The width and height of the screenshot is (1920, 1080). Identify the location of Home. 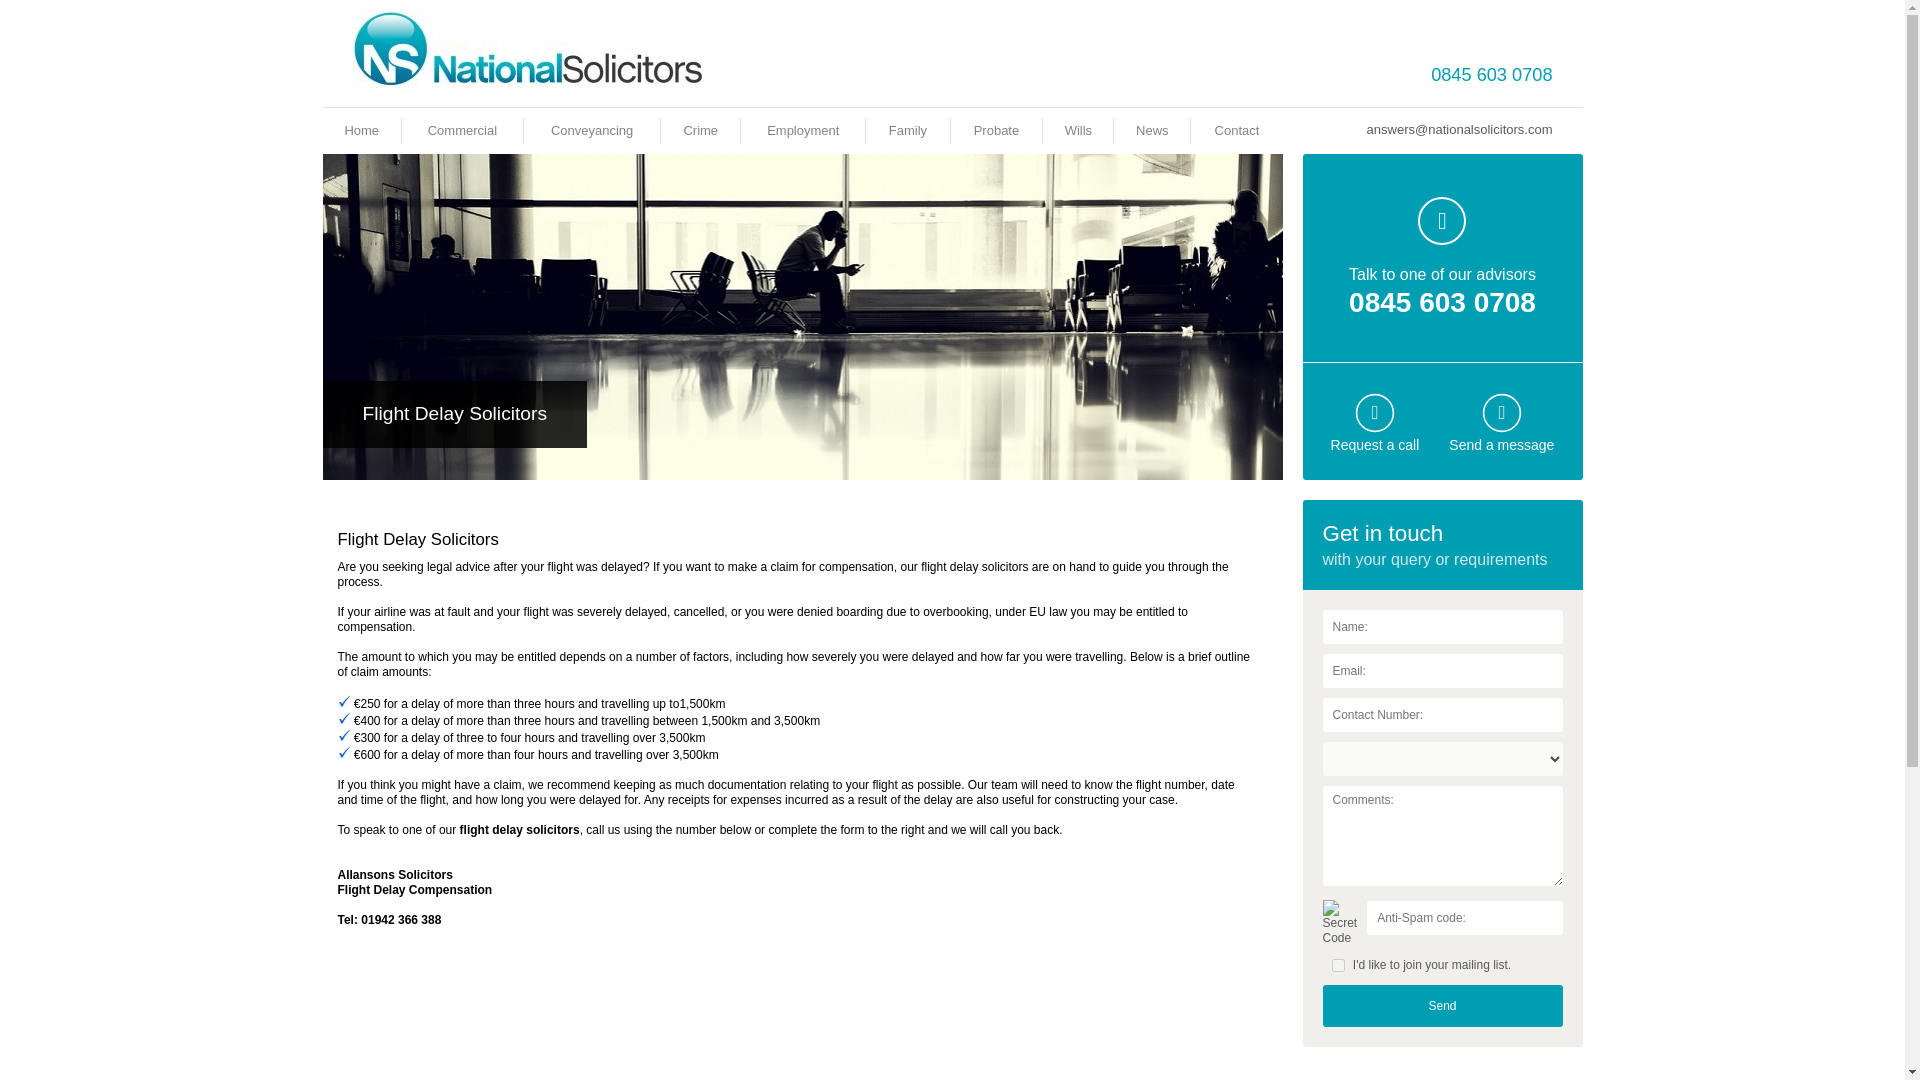
(360, 130).